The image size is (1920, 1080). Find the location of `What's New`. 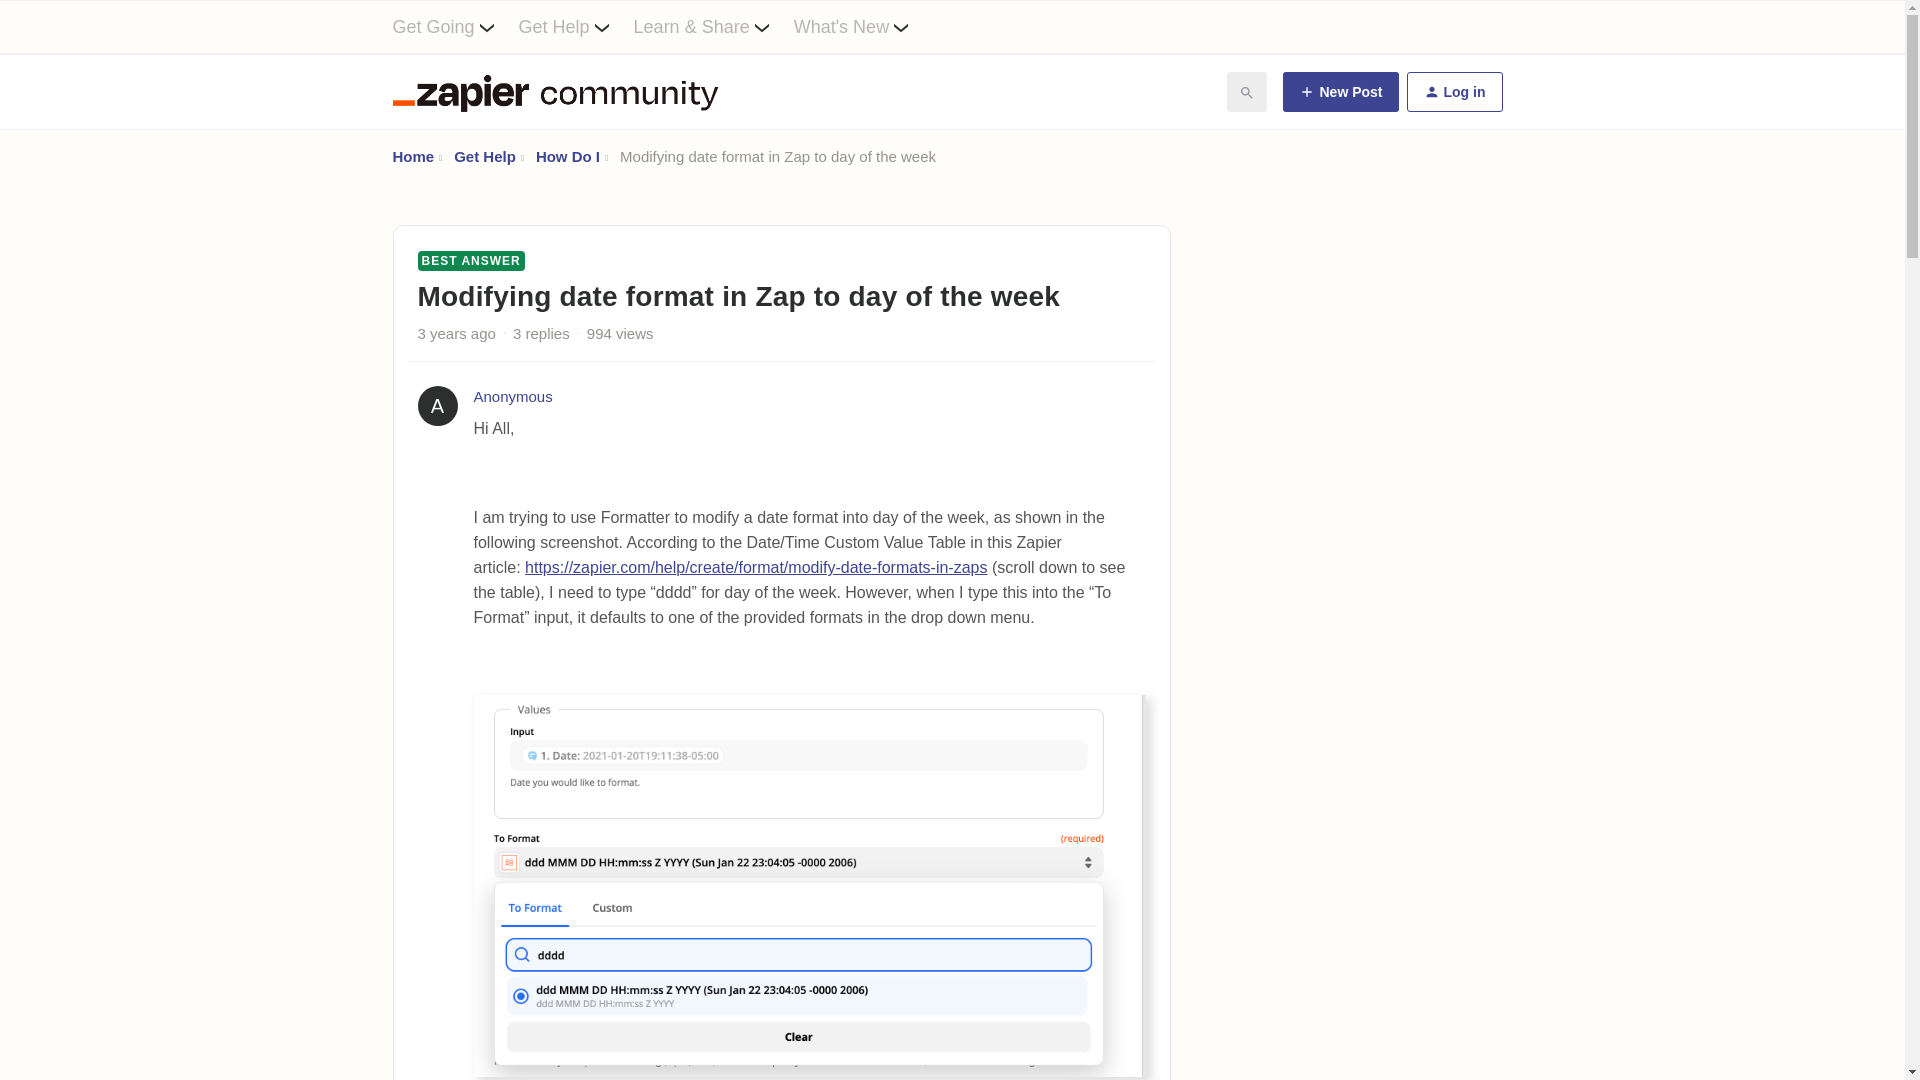

What's New is located at coordinates (864, 26).